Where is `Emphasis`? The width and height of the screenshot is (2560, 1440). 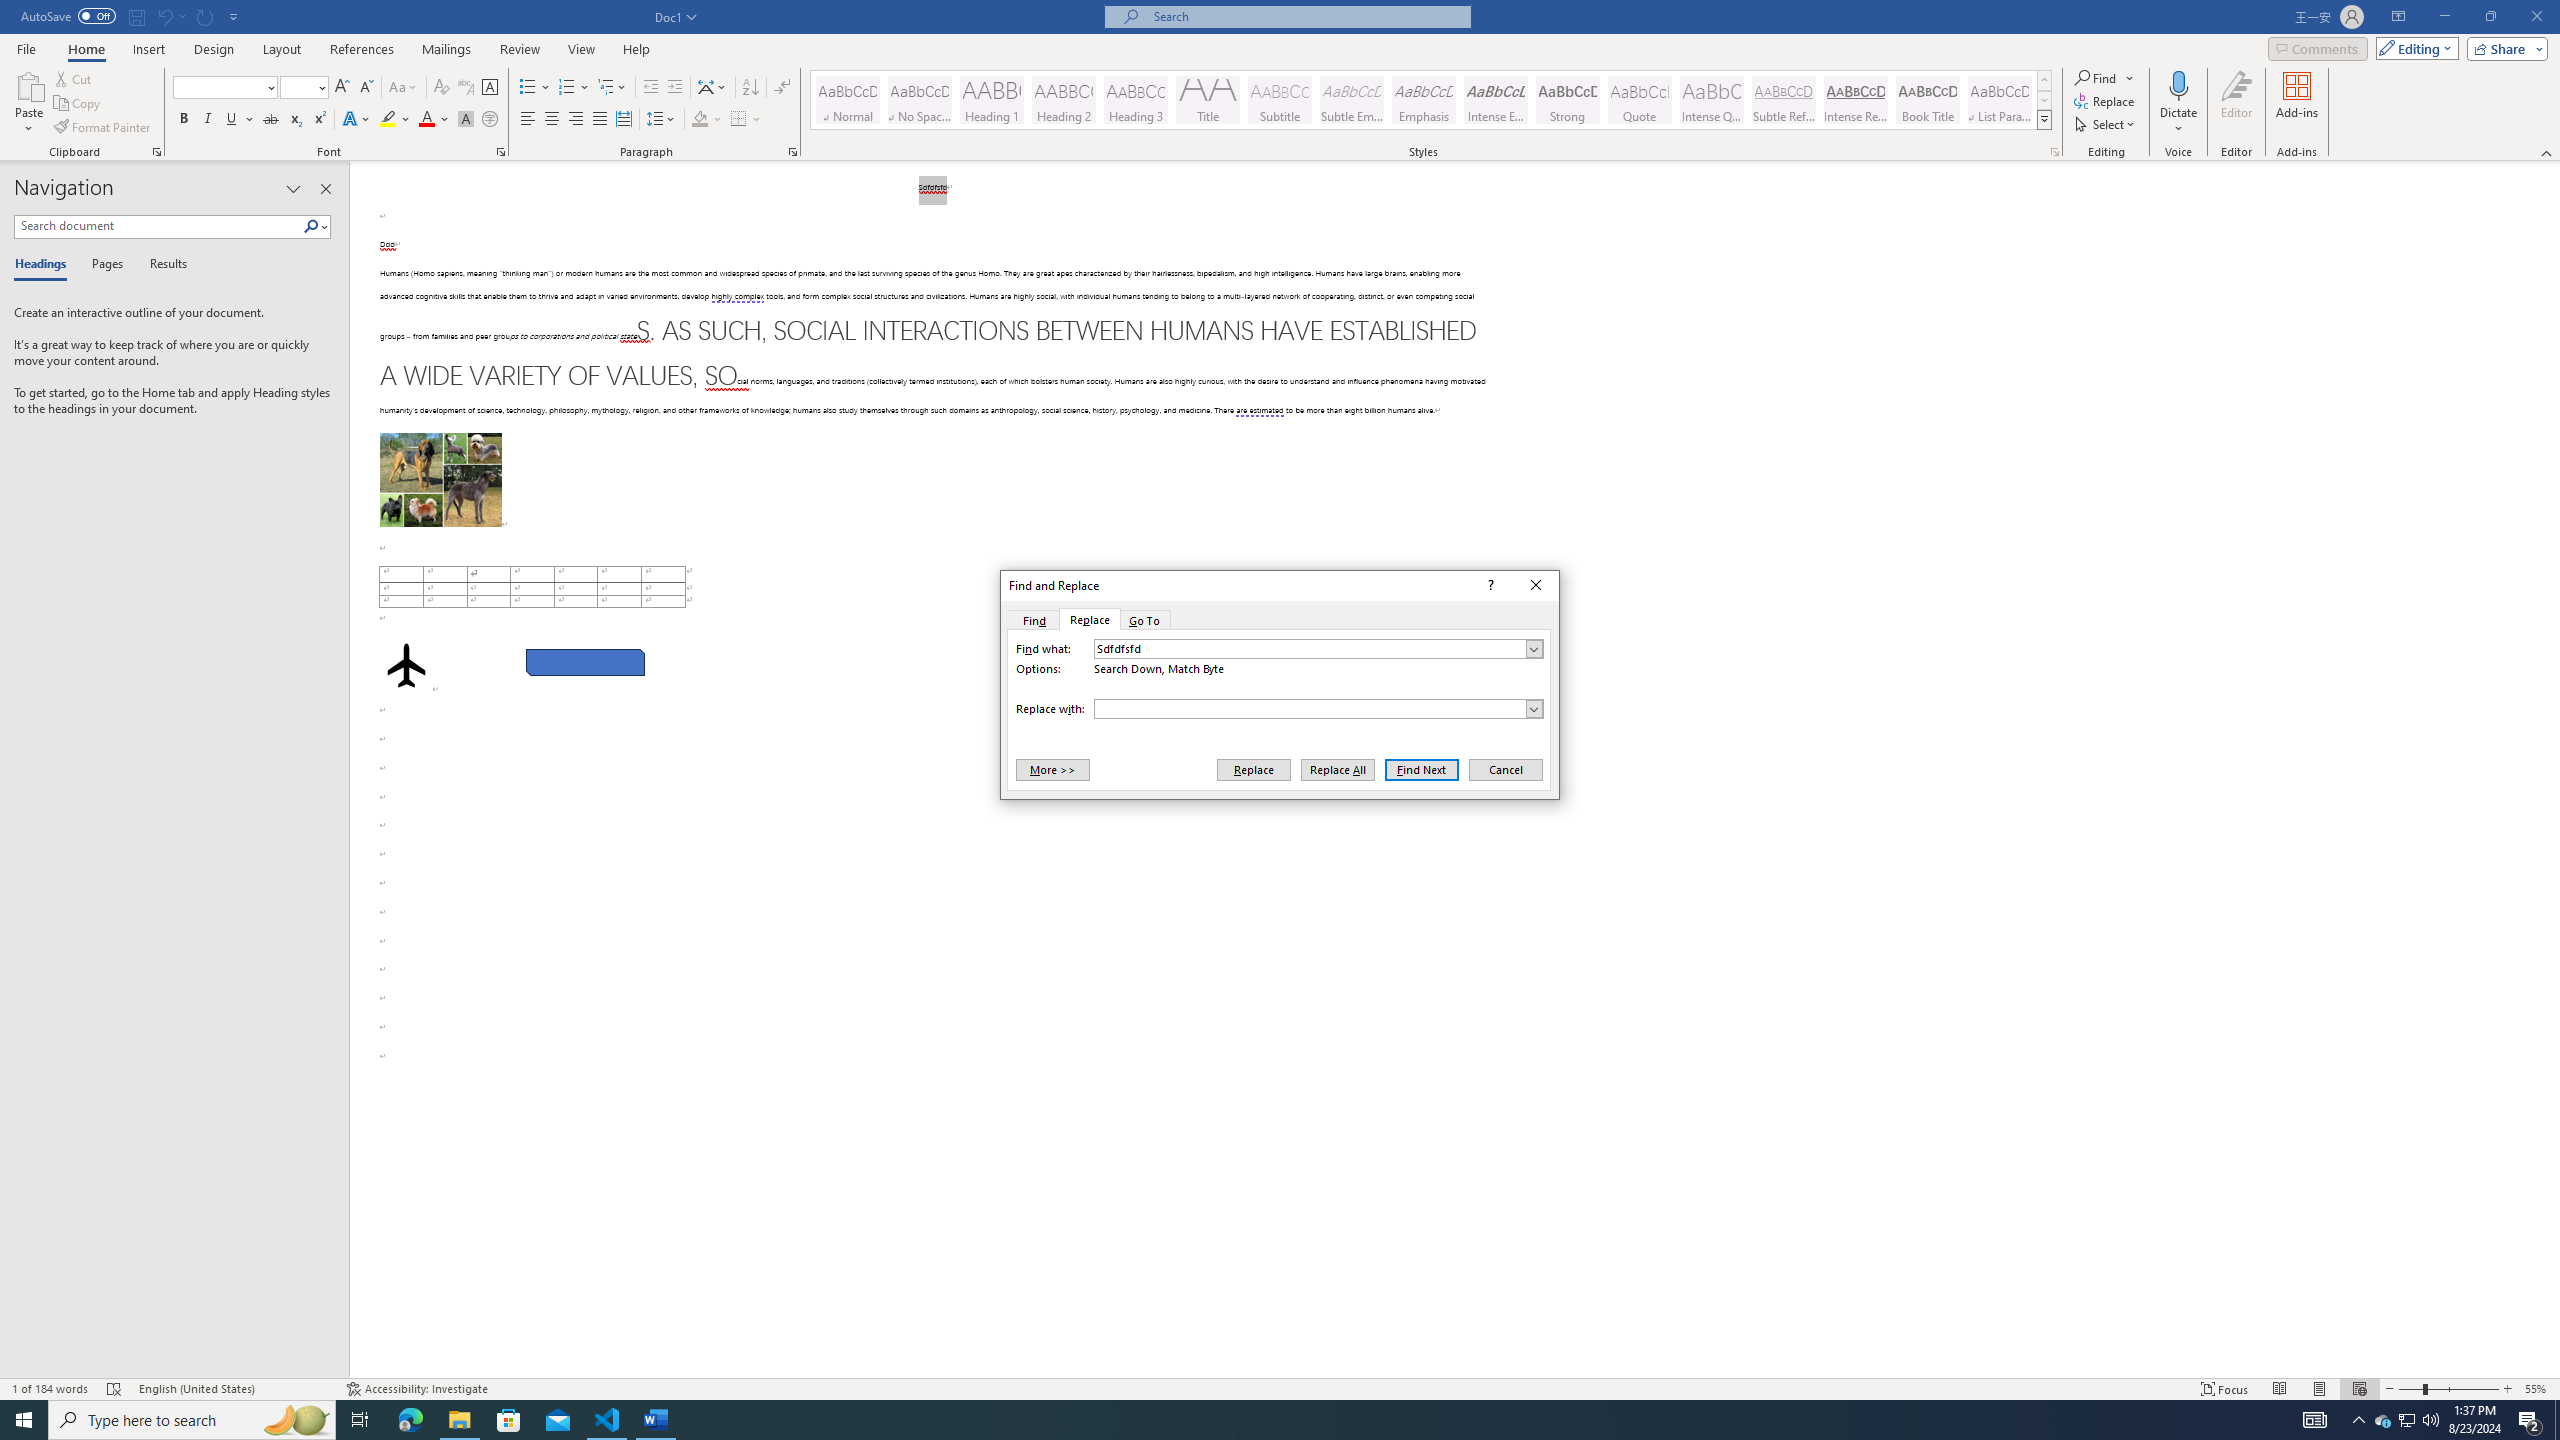
Emphasis is located at coordinates (1423, 100).